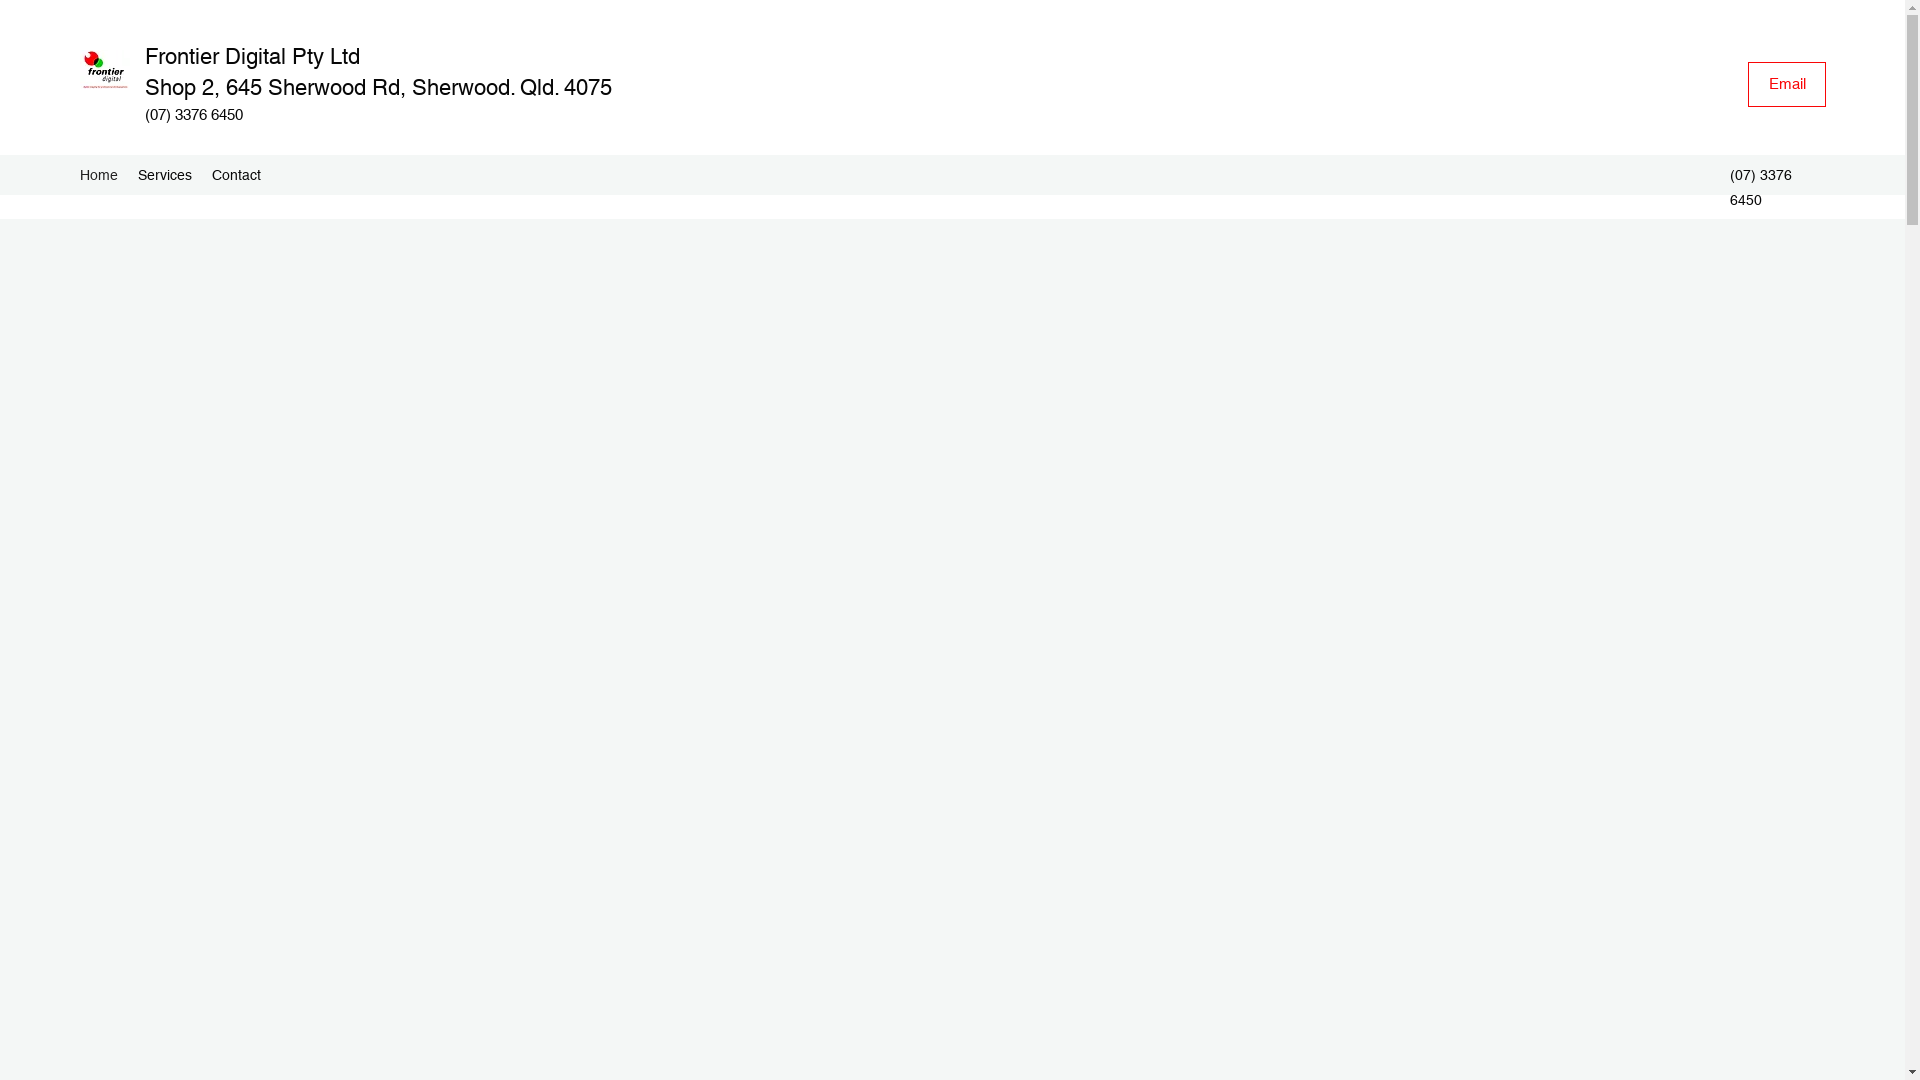  Describe the element at coordinates (252, 56) in the screenshot. I see `Frontier Digital Pty Ltd` at that location.